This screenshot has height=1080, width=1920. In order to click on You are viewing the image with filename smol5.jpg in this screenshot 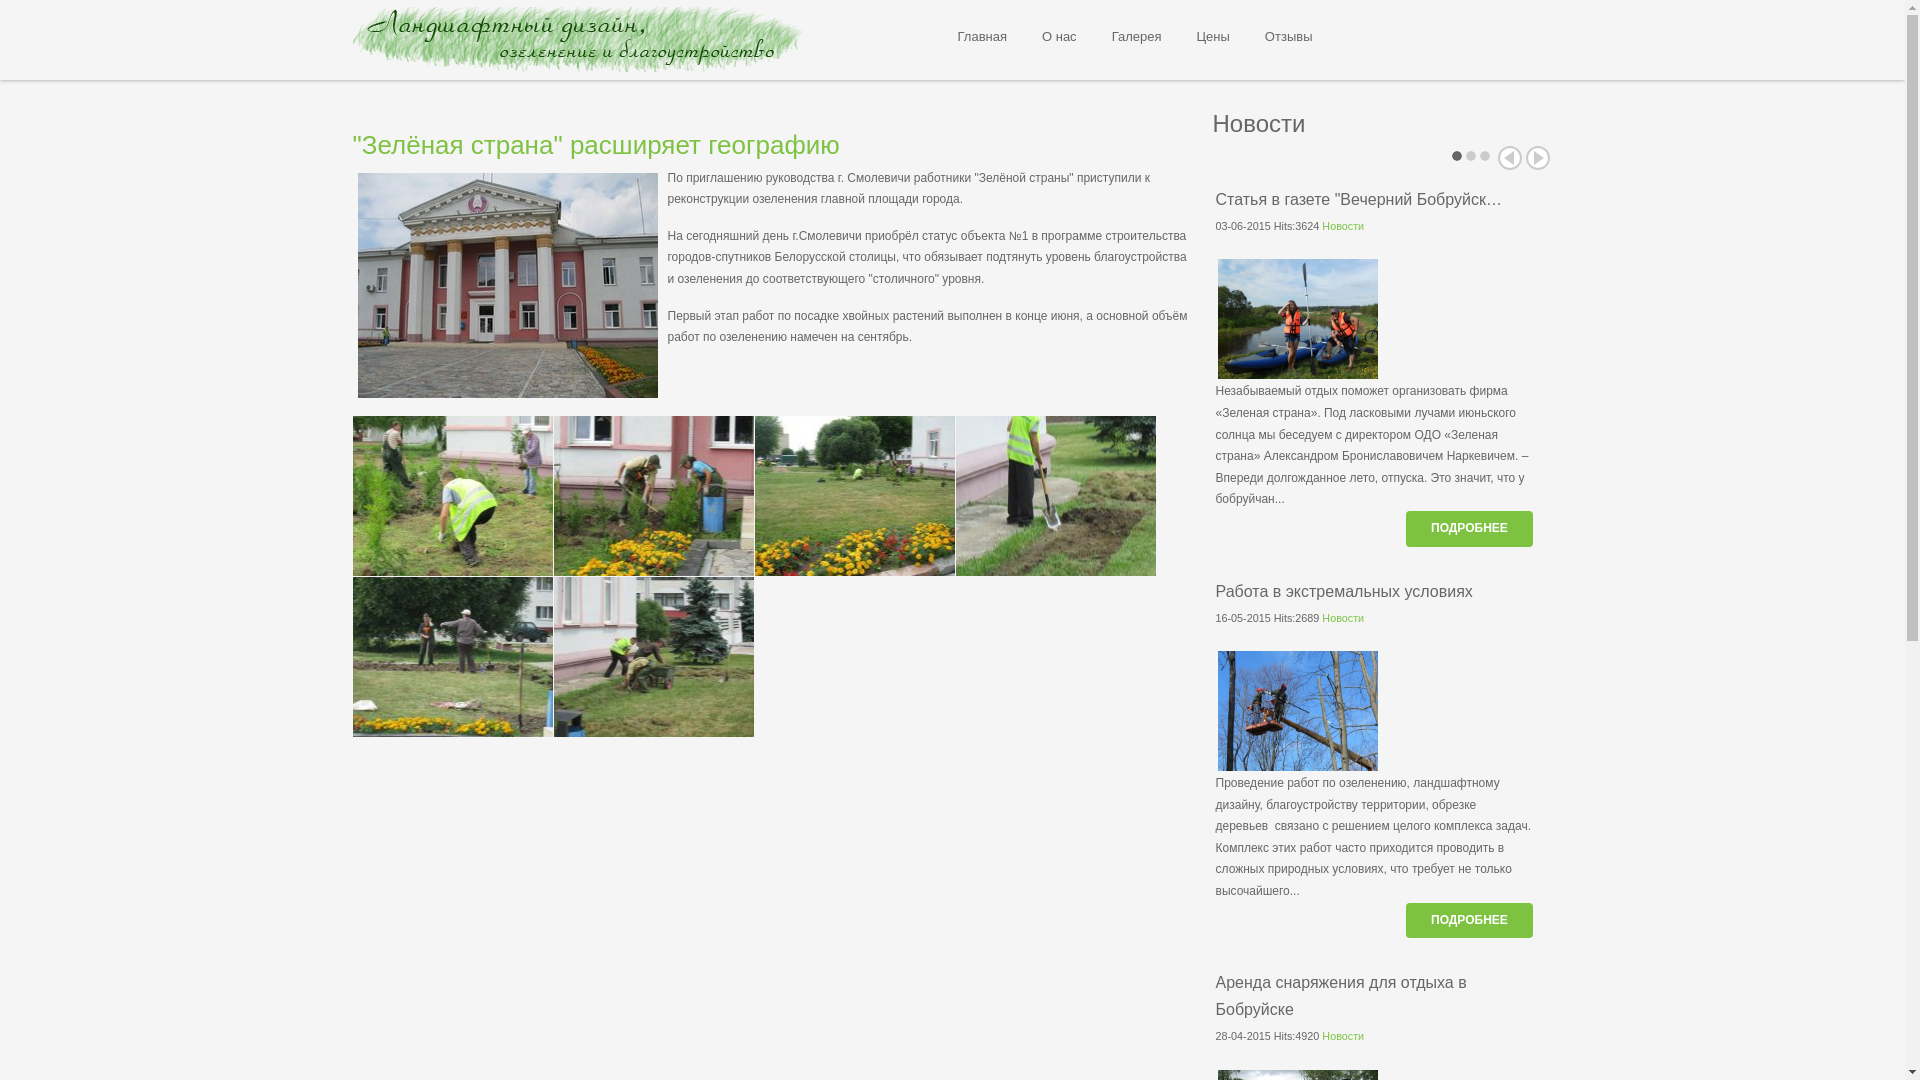, I will do `click(452, 657)`.